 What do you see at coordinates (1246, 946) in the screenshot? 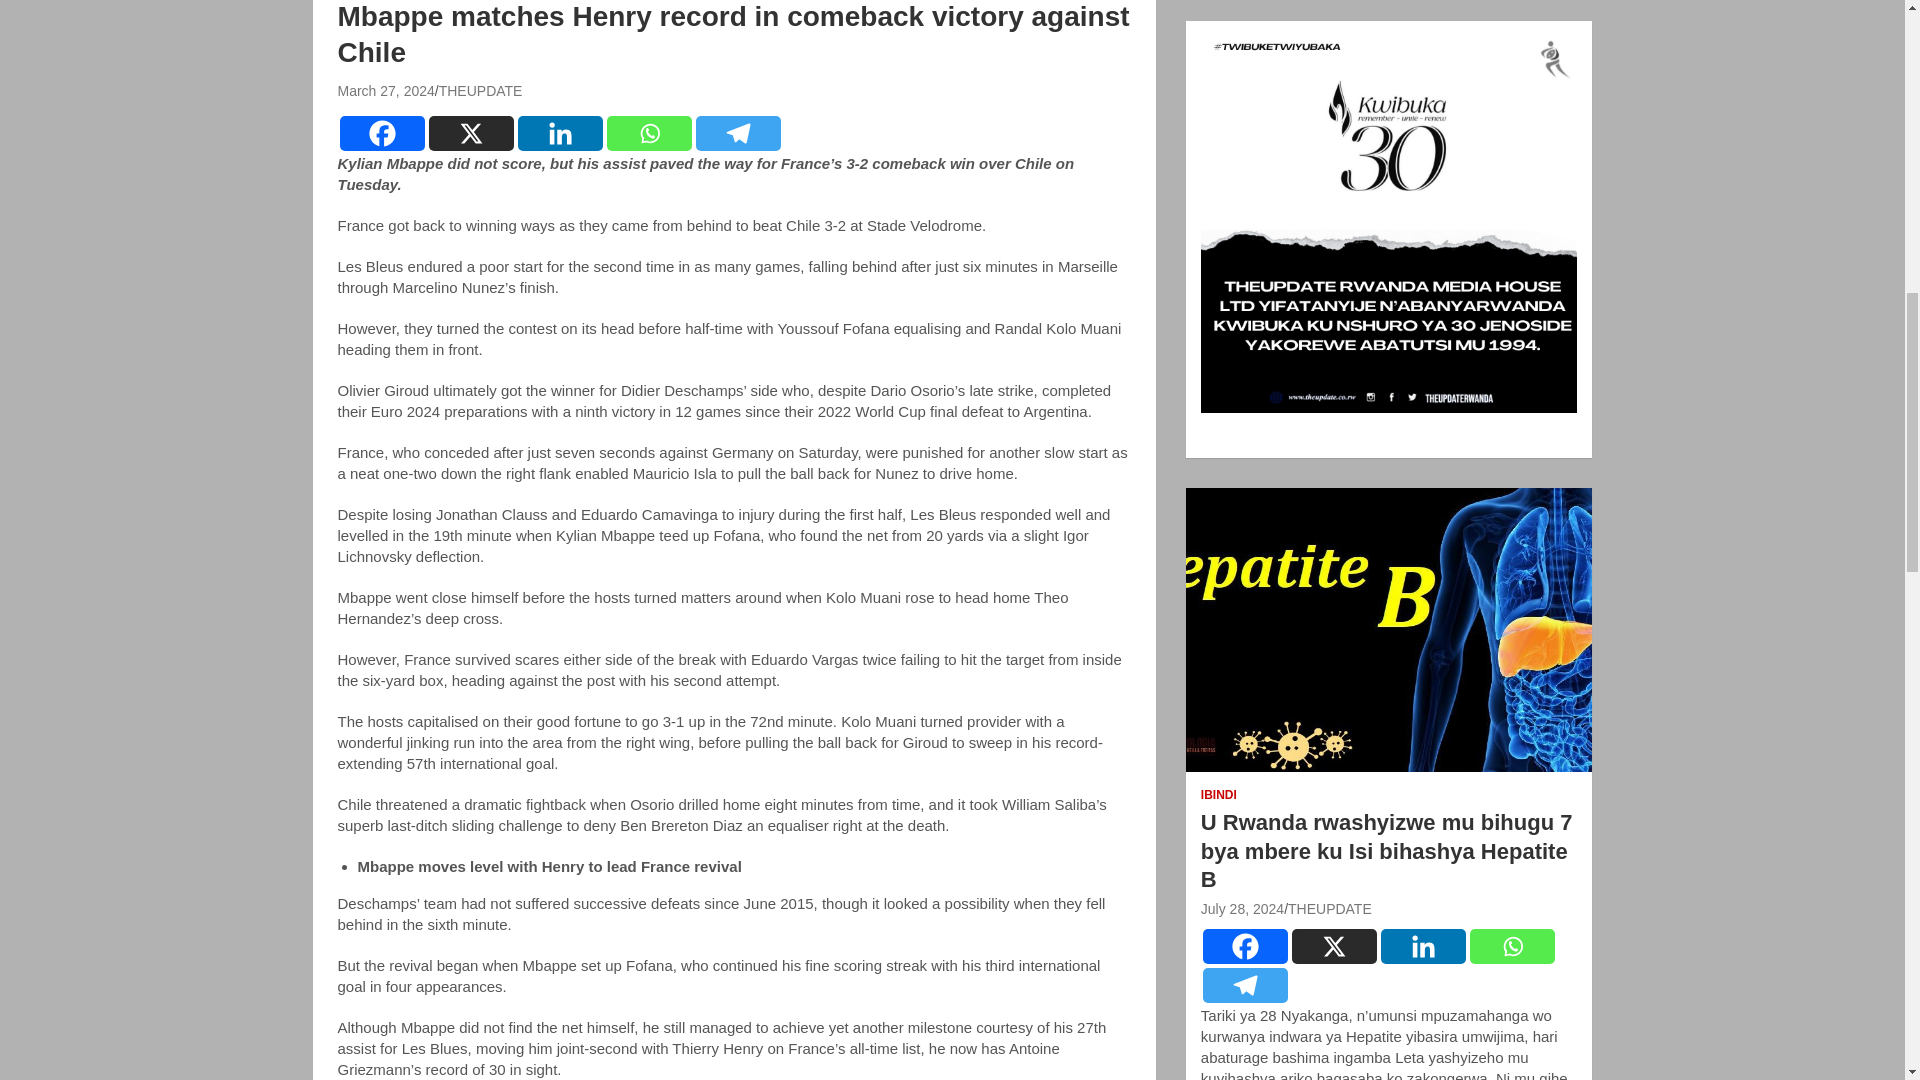
I see `Facebook` at bounding box center [1246, 946].